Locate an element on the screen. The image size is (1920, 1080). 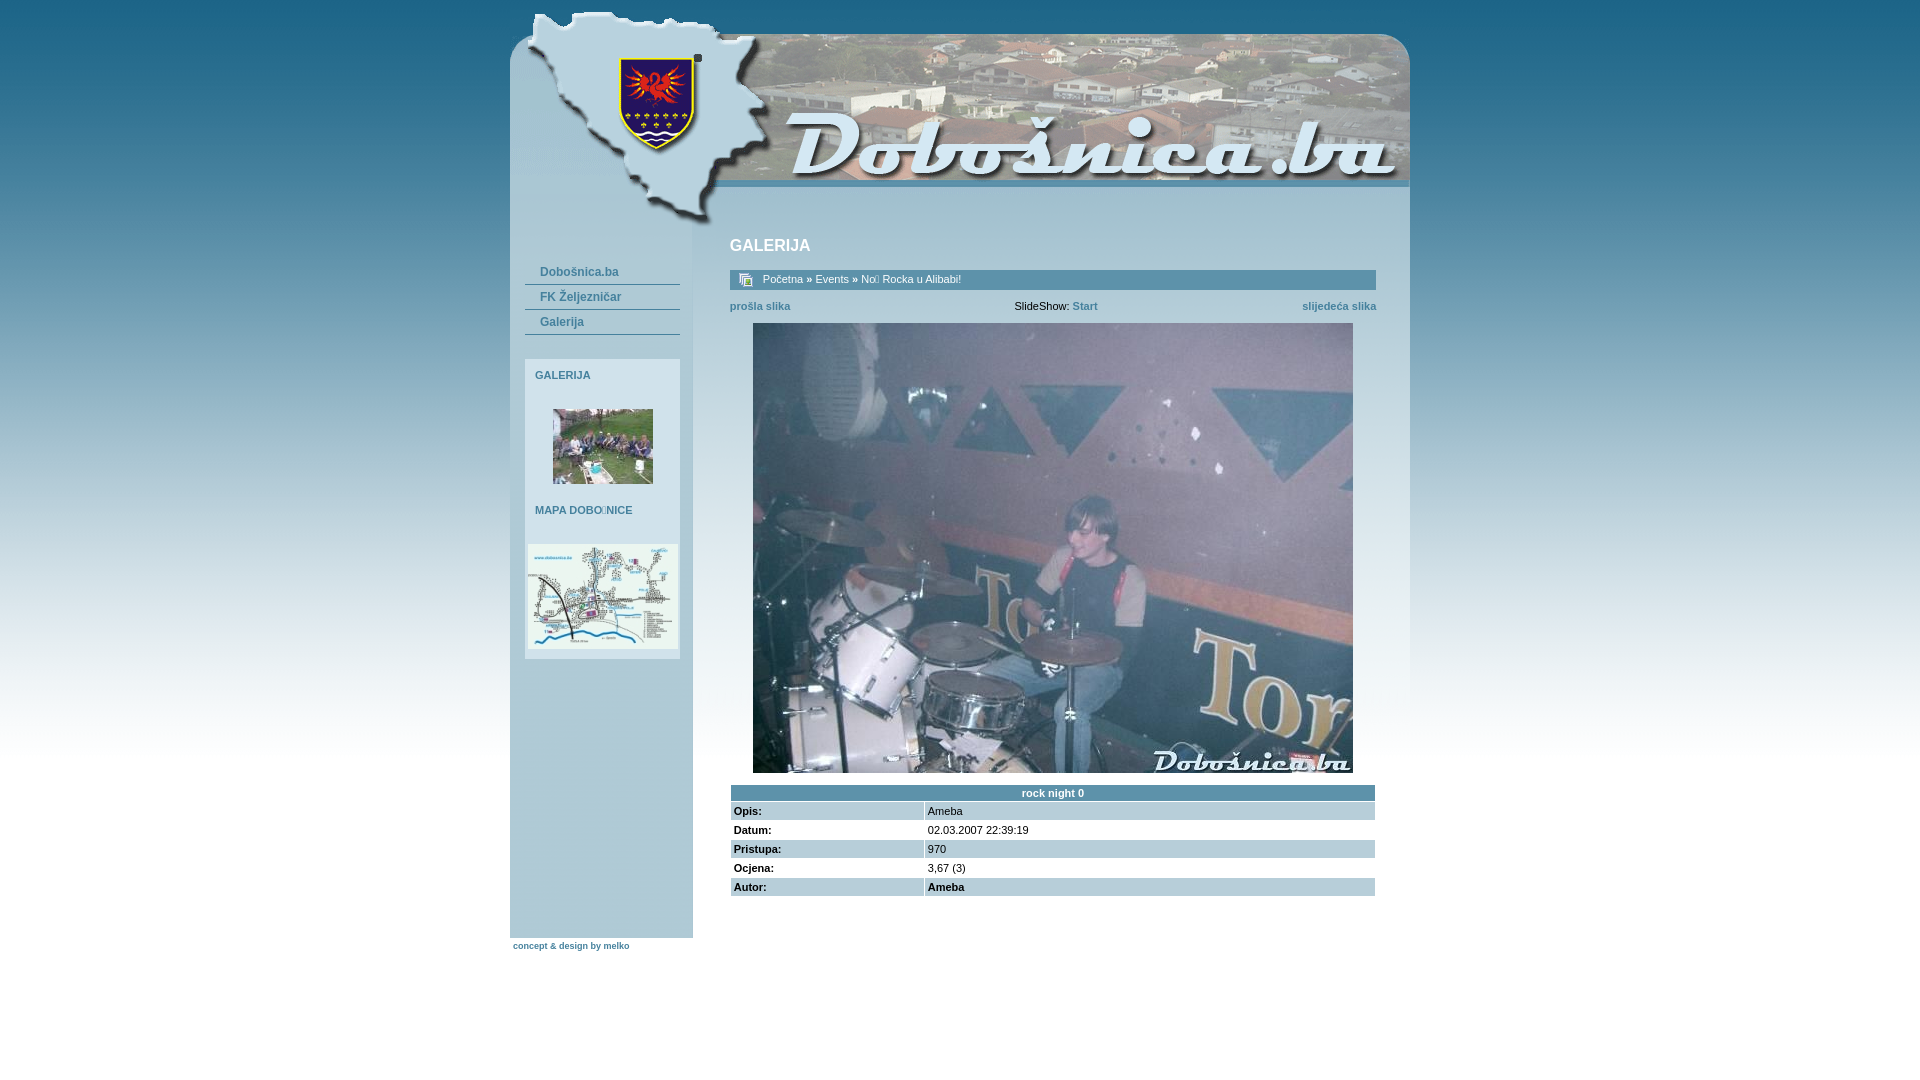
Events is located at coordinates (832, 279).